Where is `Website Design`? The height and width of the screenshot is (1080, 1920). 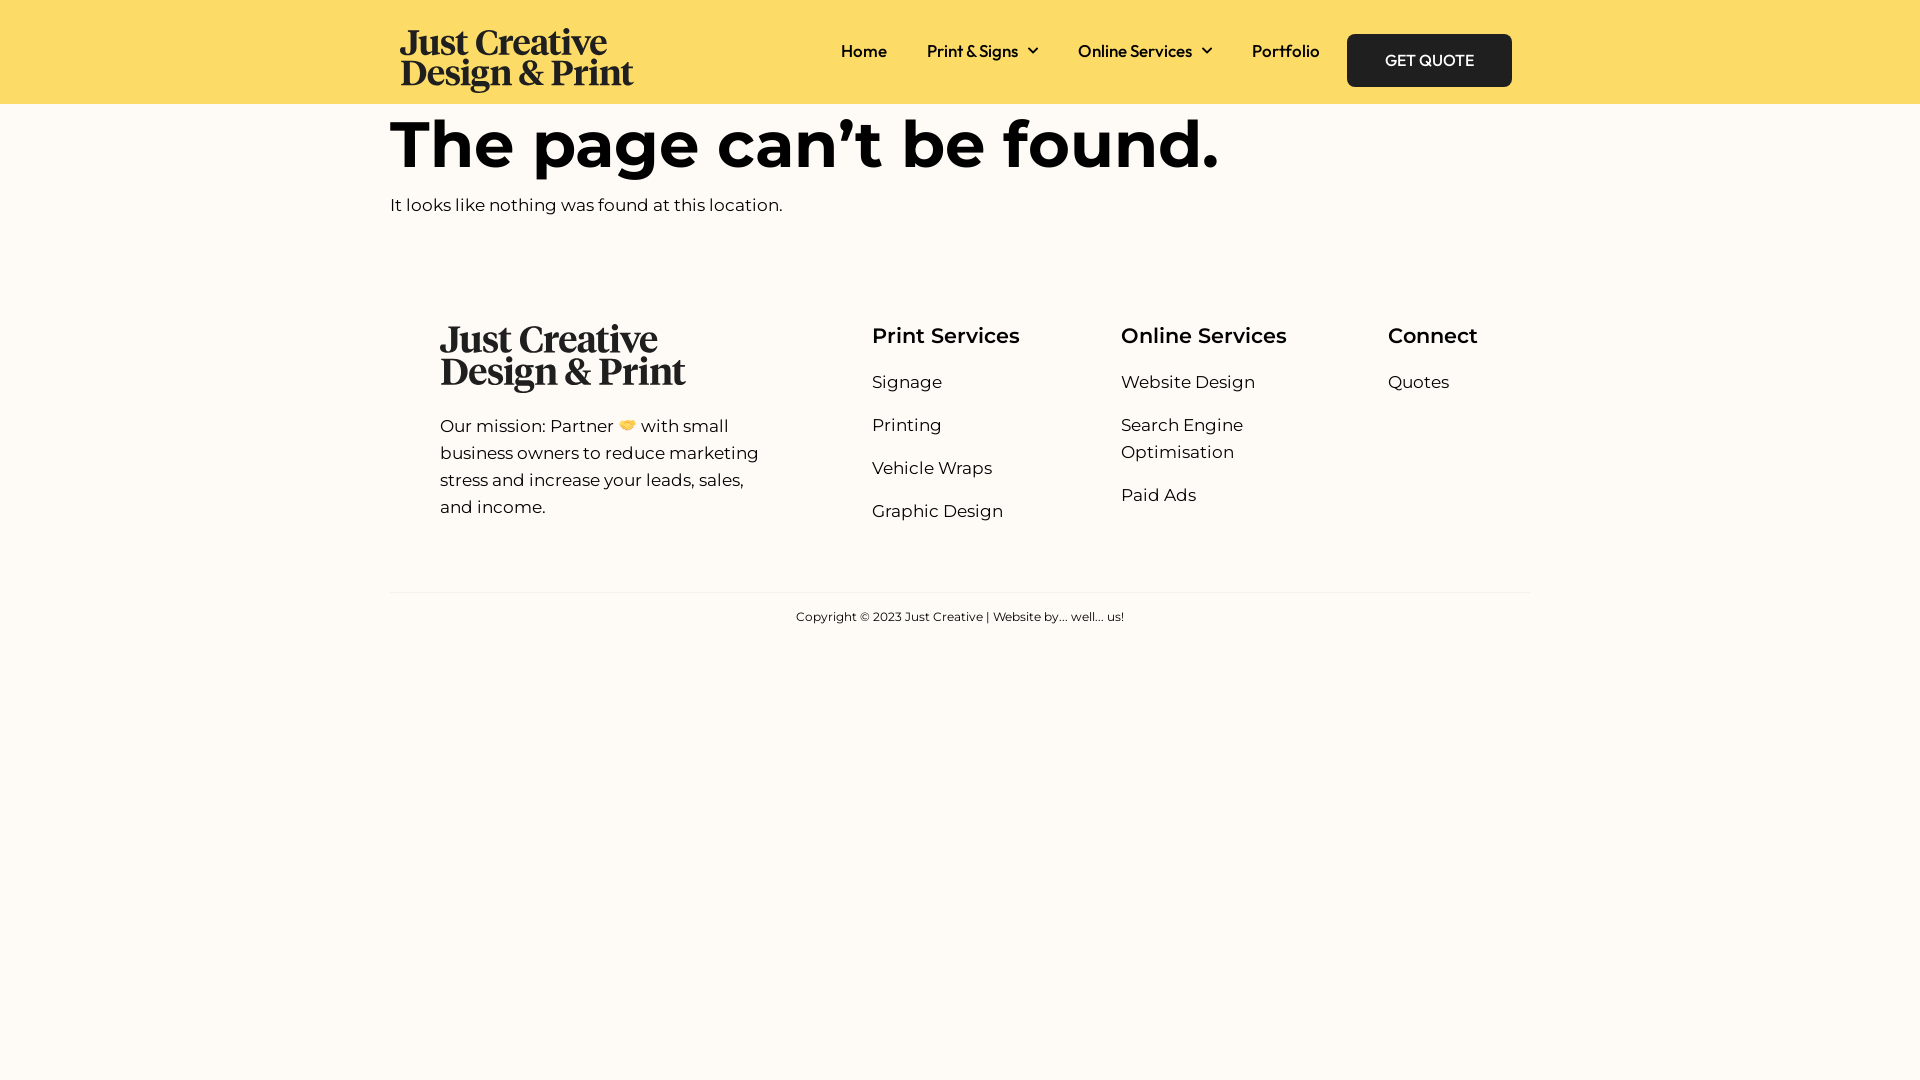 Website Design is located at coordinates (1204, 382).